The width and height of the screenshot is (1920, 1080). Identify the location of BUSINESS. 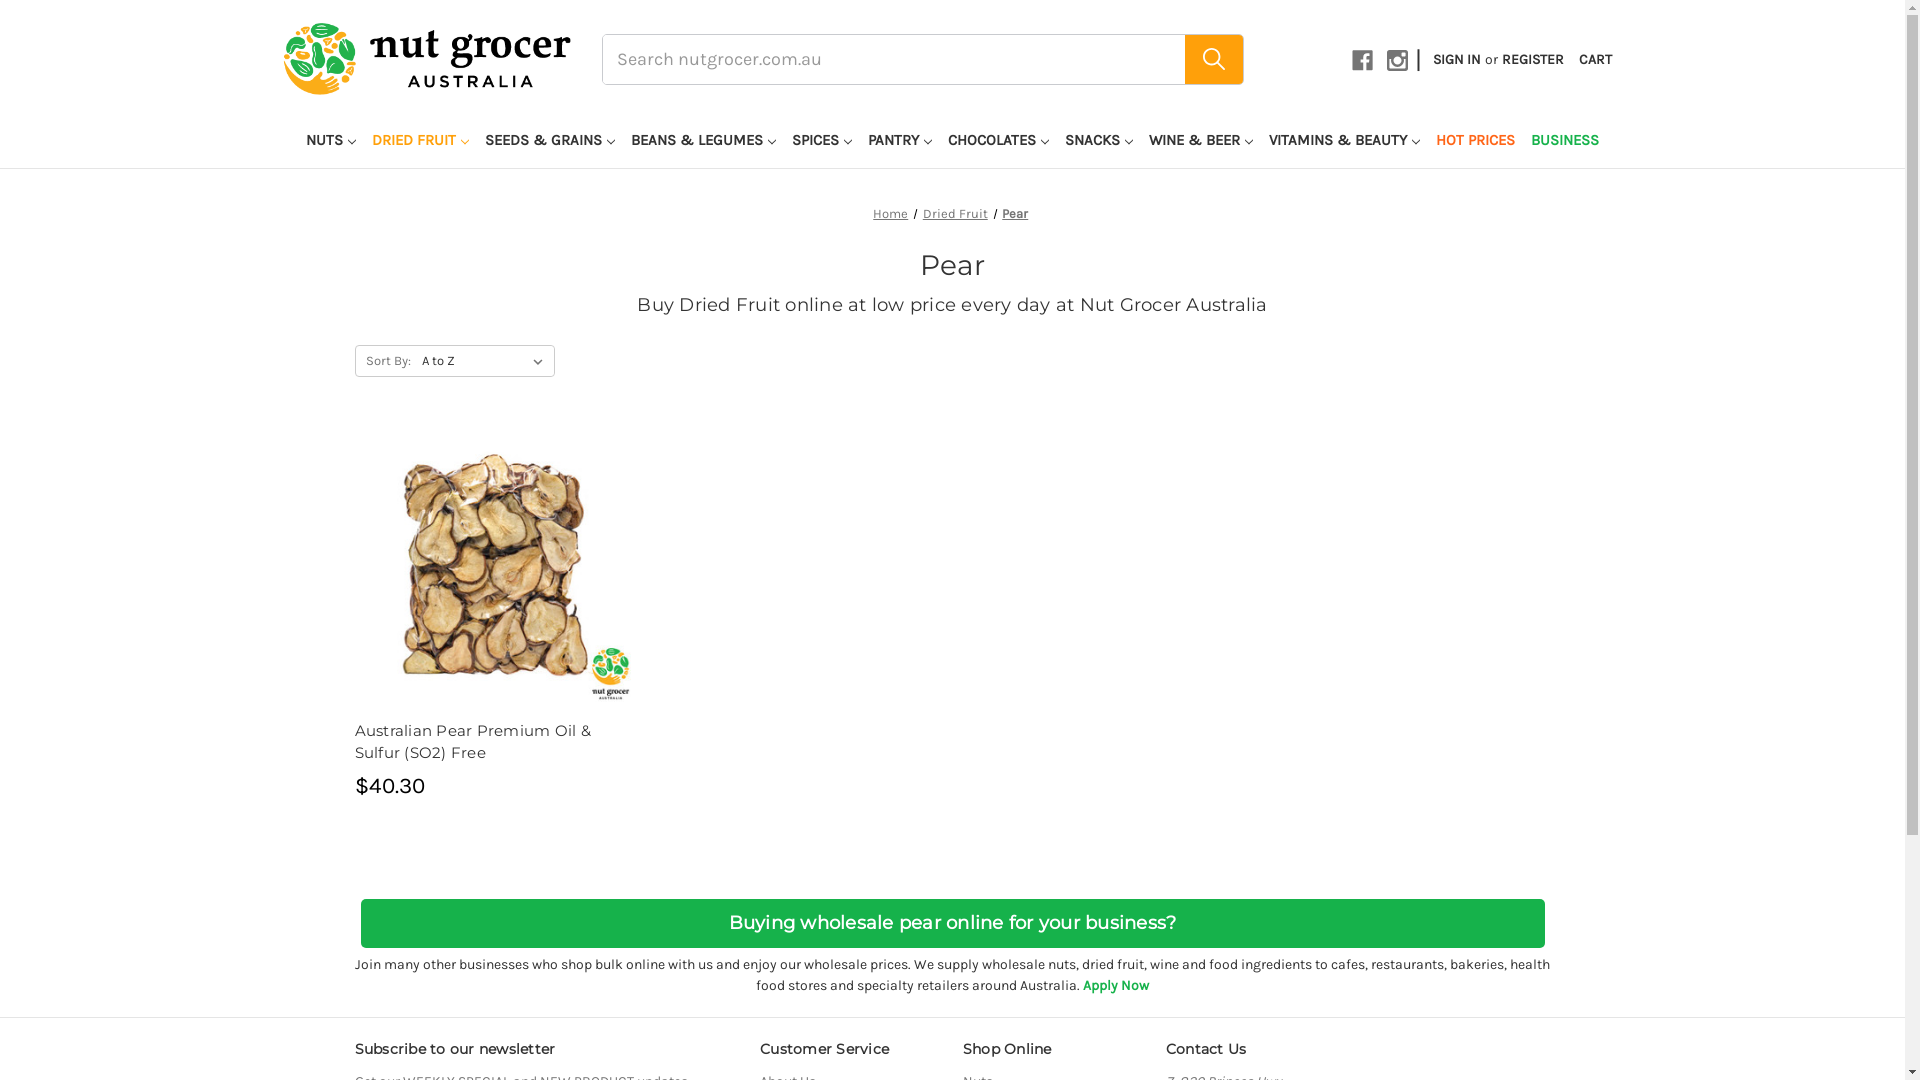
(1565, 142).